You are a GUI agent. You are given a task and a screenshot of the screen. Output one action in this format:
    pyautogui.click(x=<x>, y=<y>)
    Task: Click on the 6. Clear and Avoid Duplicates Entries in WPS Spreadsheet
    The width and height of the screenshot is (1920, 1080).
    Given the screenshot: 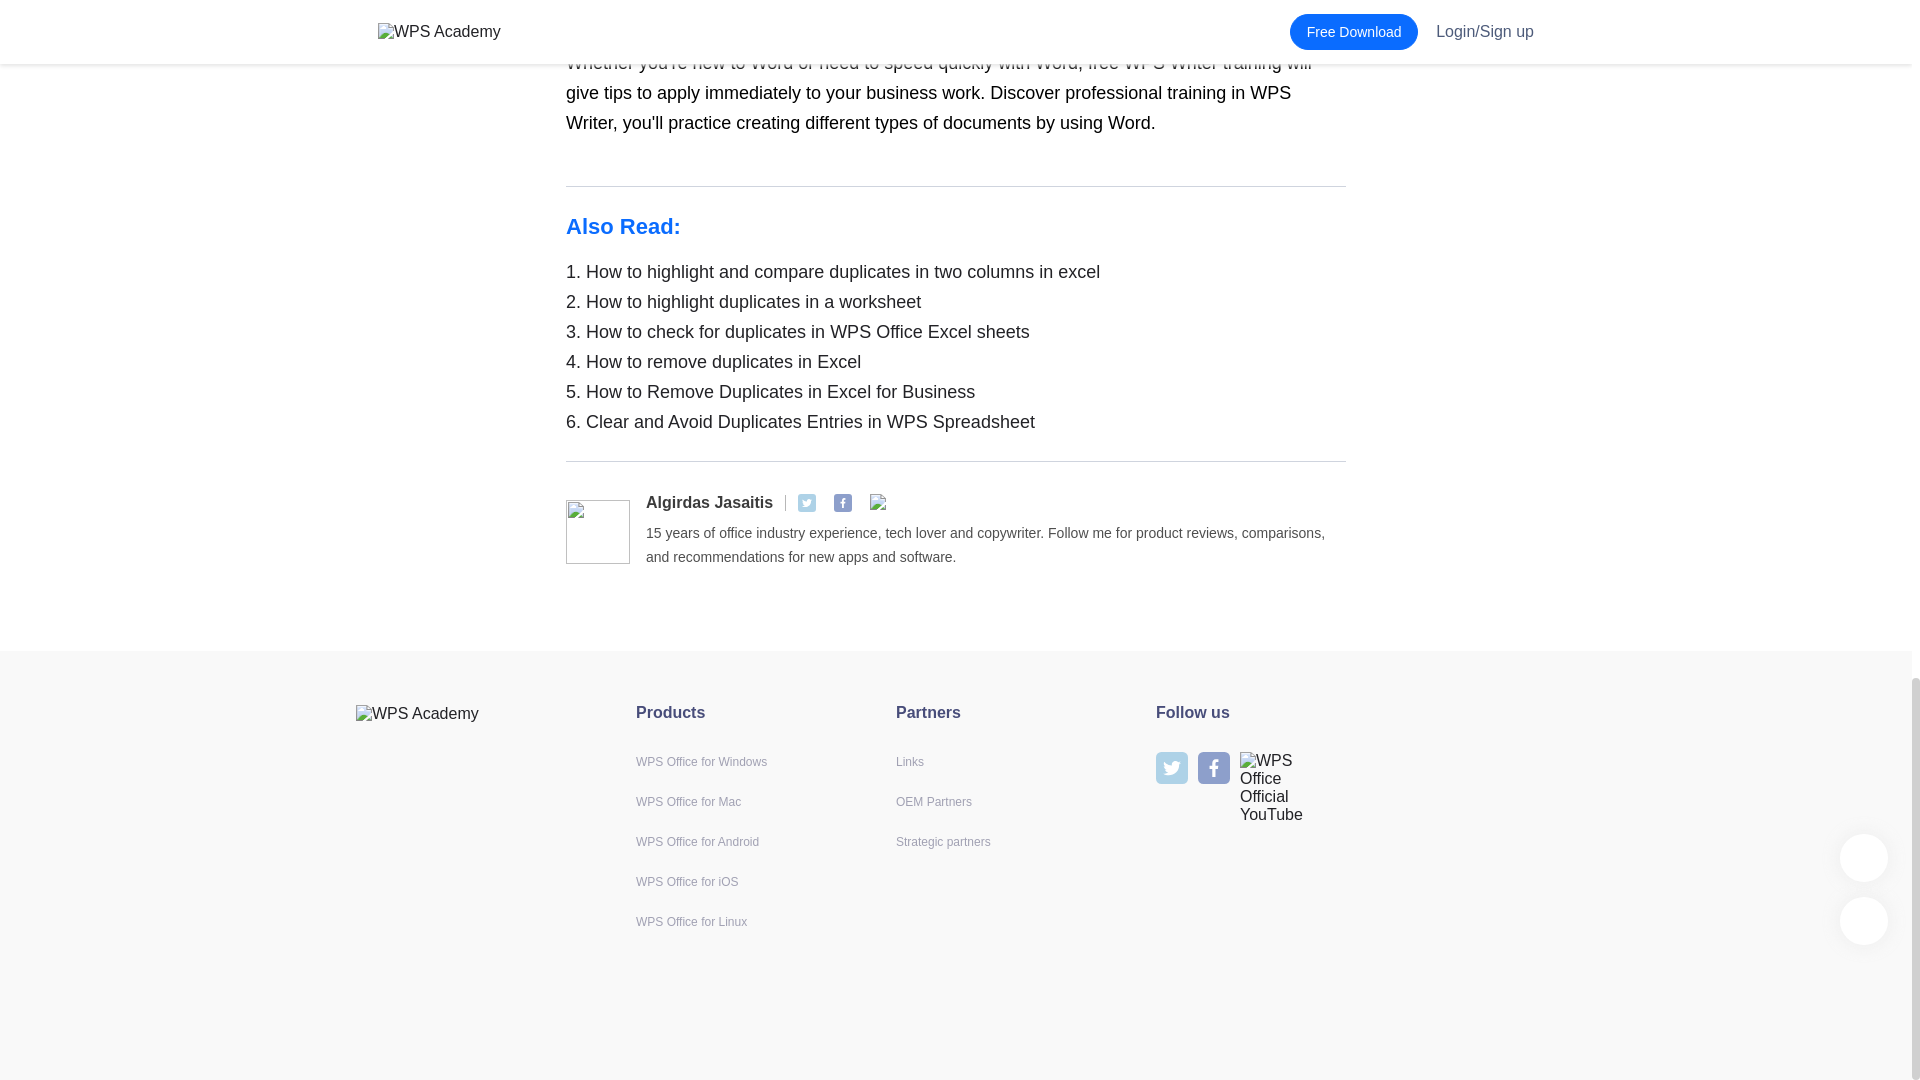 What is the action you would take?
    pyautogui.click(x=956, y=422)
    